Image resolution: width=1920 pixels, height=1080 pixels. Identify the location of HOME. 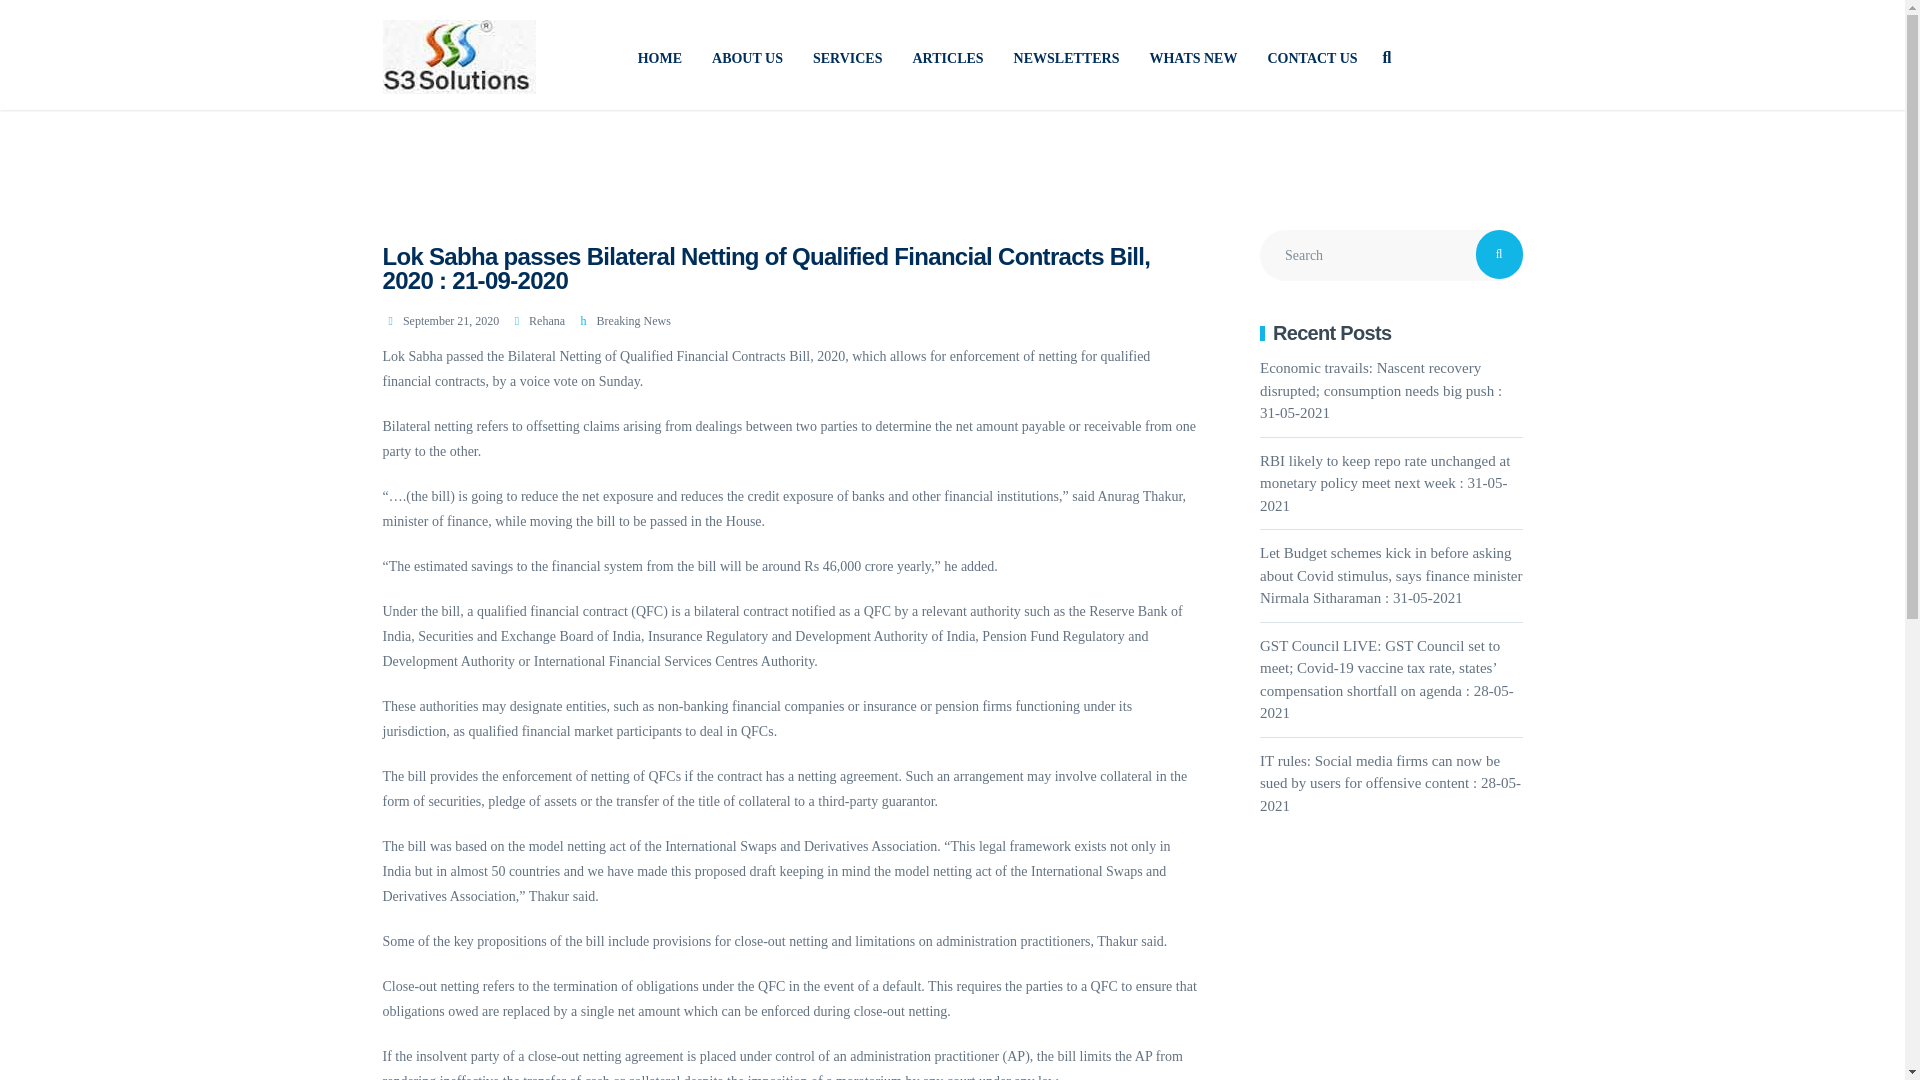
(659, 58).